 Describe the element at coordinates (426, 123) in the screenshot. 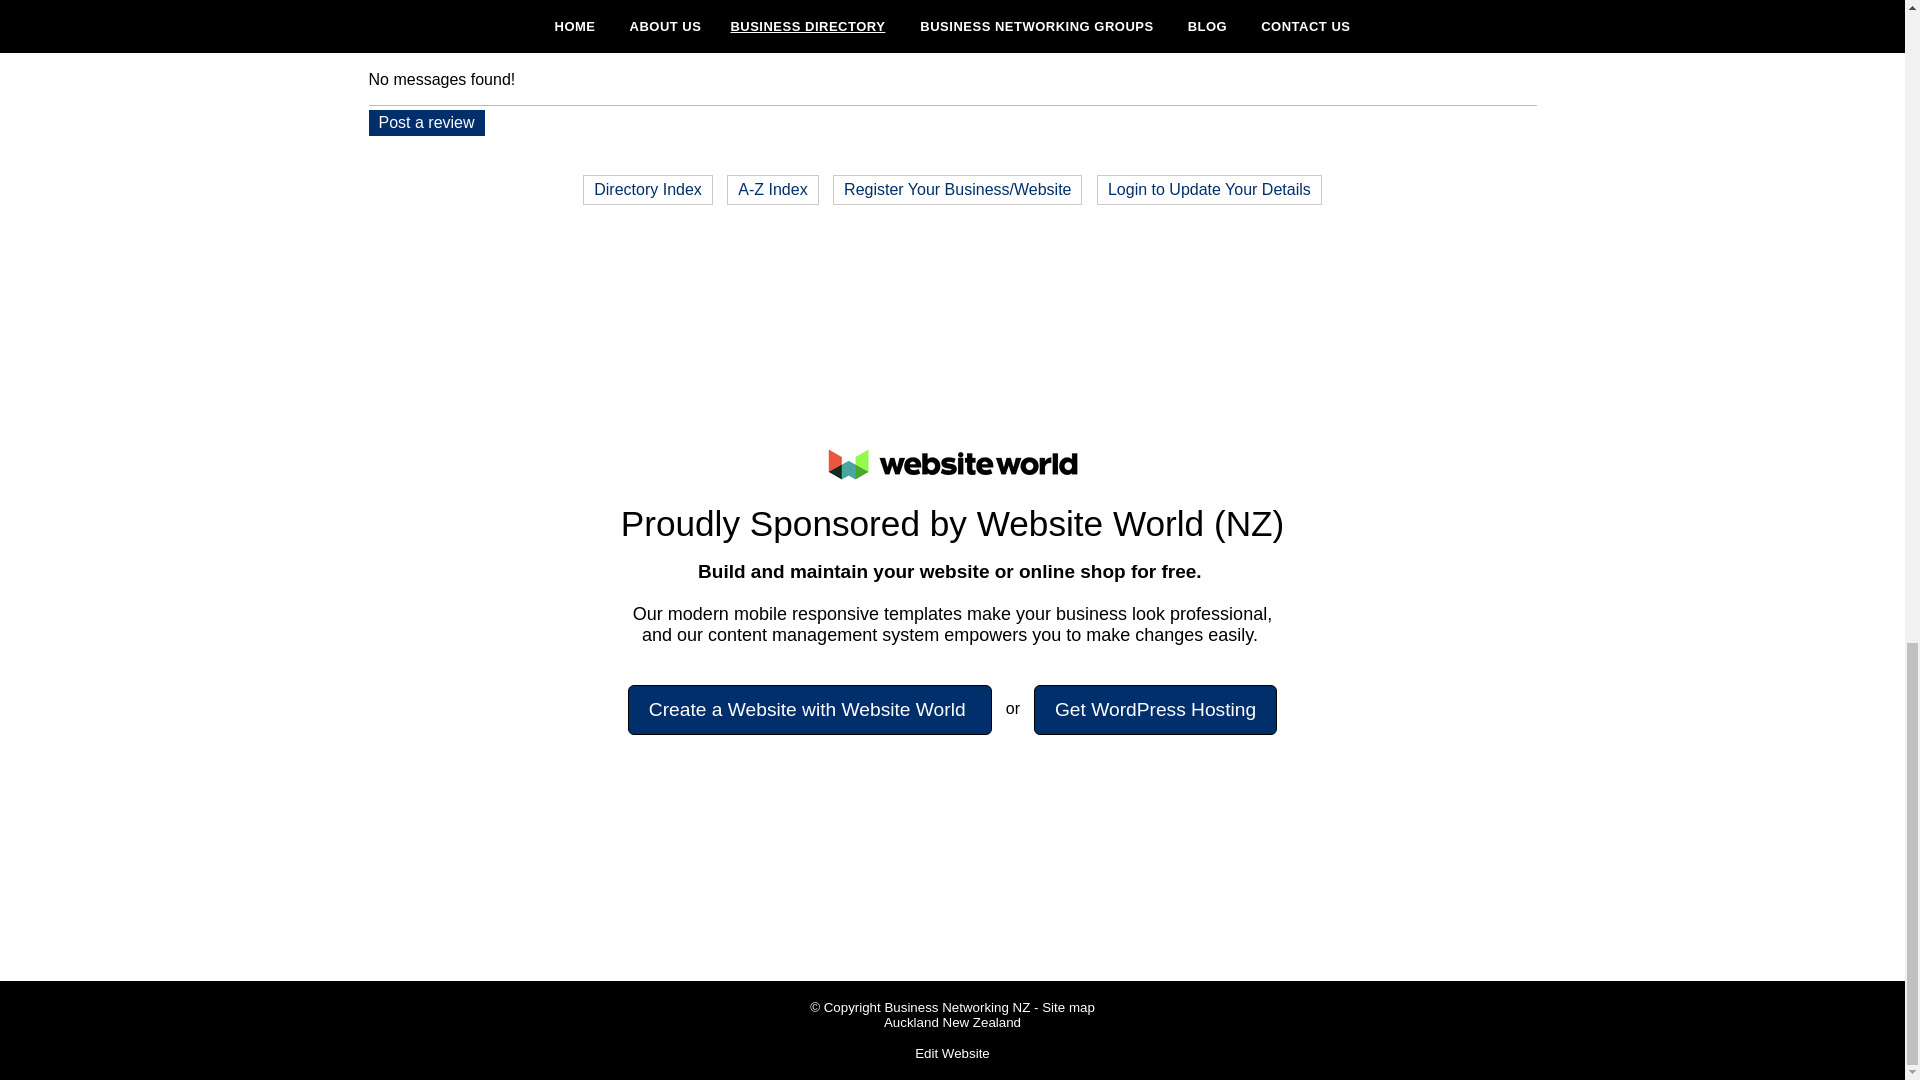

I see `Post a review` at that location.